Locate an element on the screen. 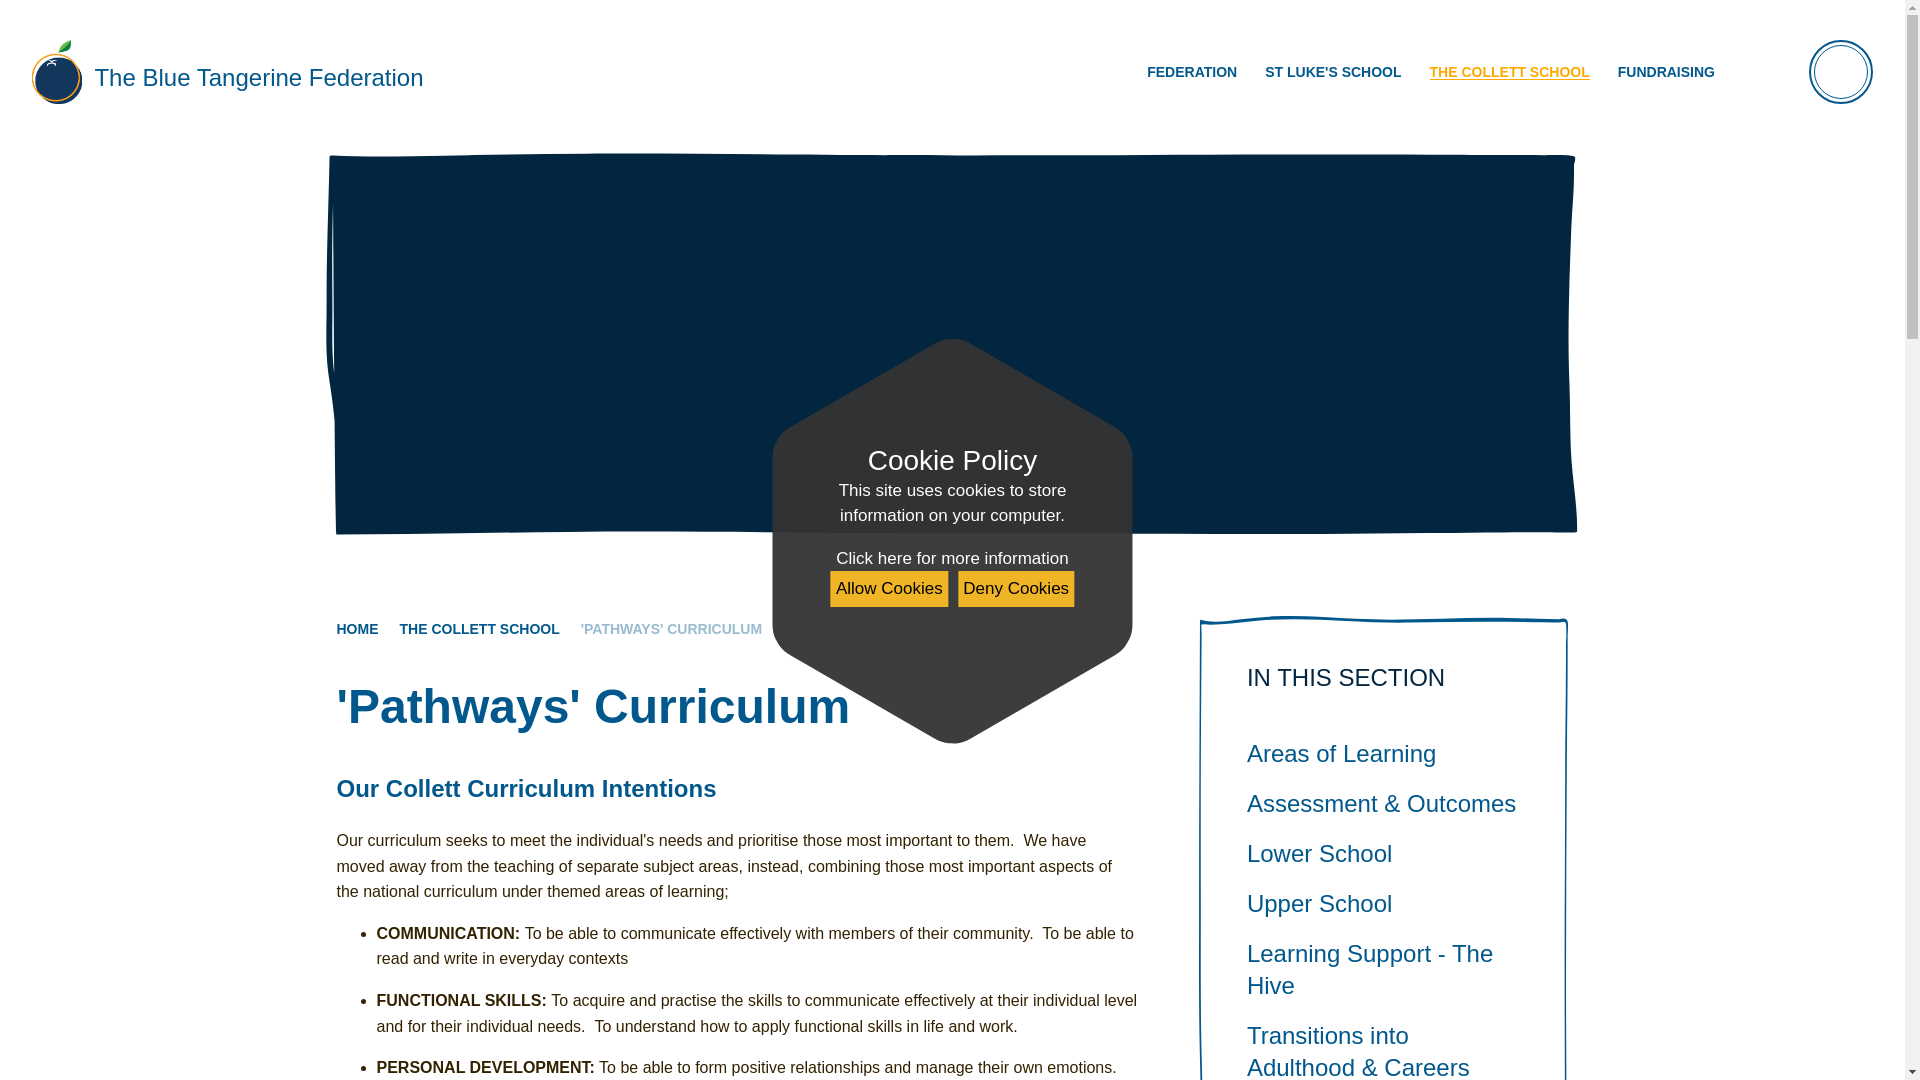  FEDERATION is located at coordinates (1192, 72).